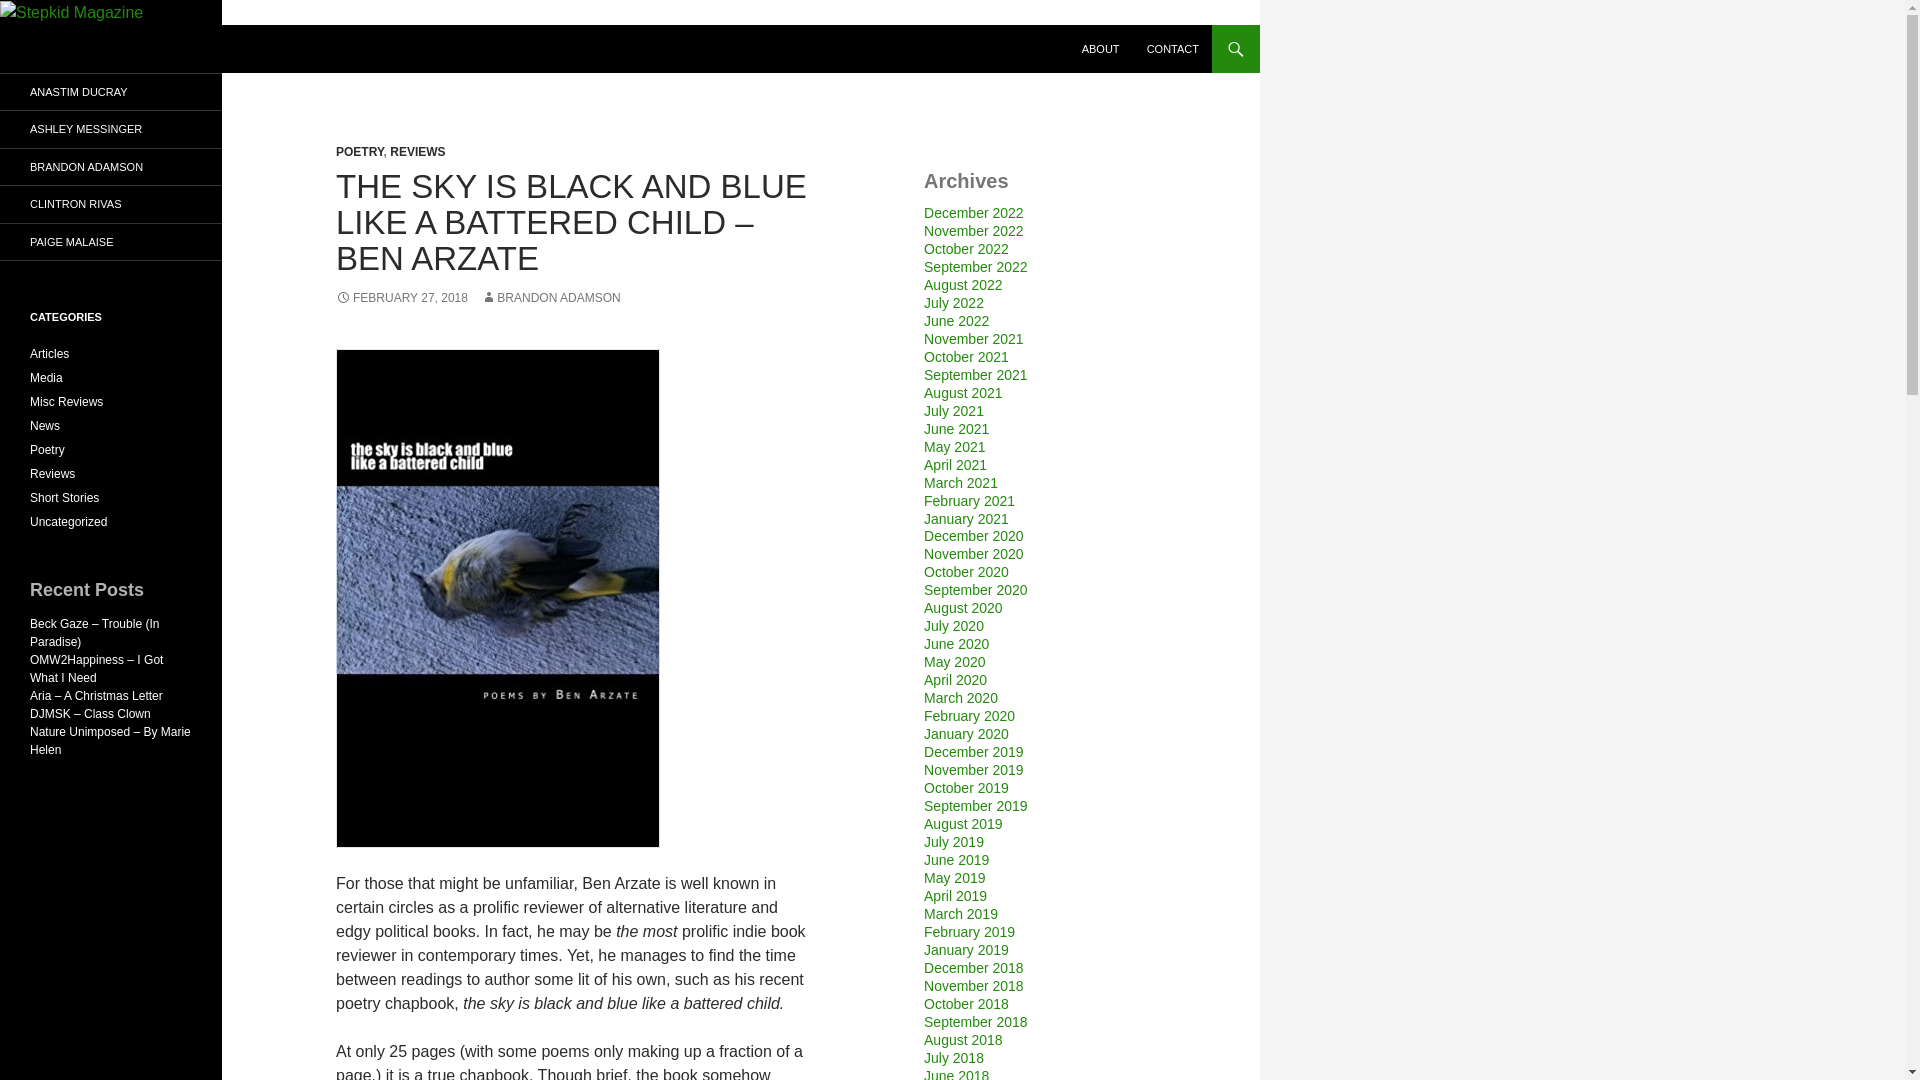  What do you see at coordinates (956, 429) in the screenshot?
I see `June 2021` at bounding box center [956, 429].